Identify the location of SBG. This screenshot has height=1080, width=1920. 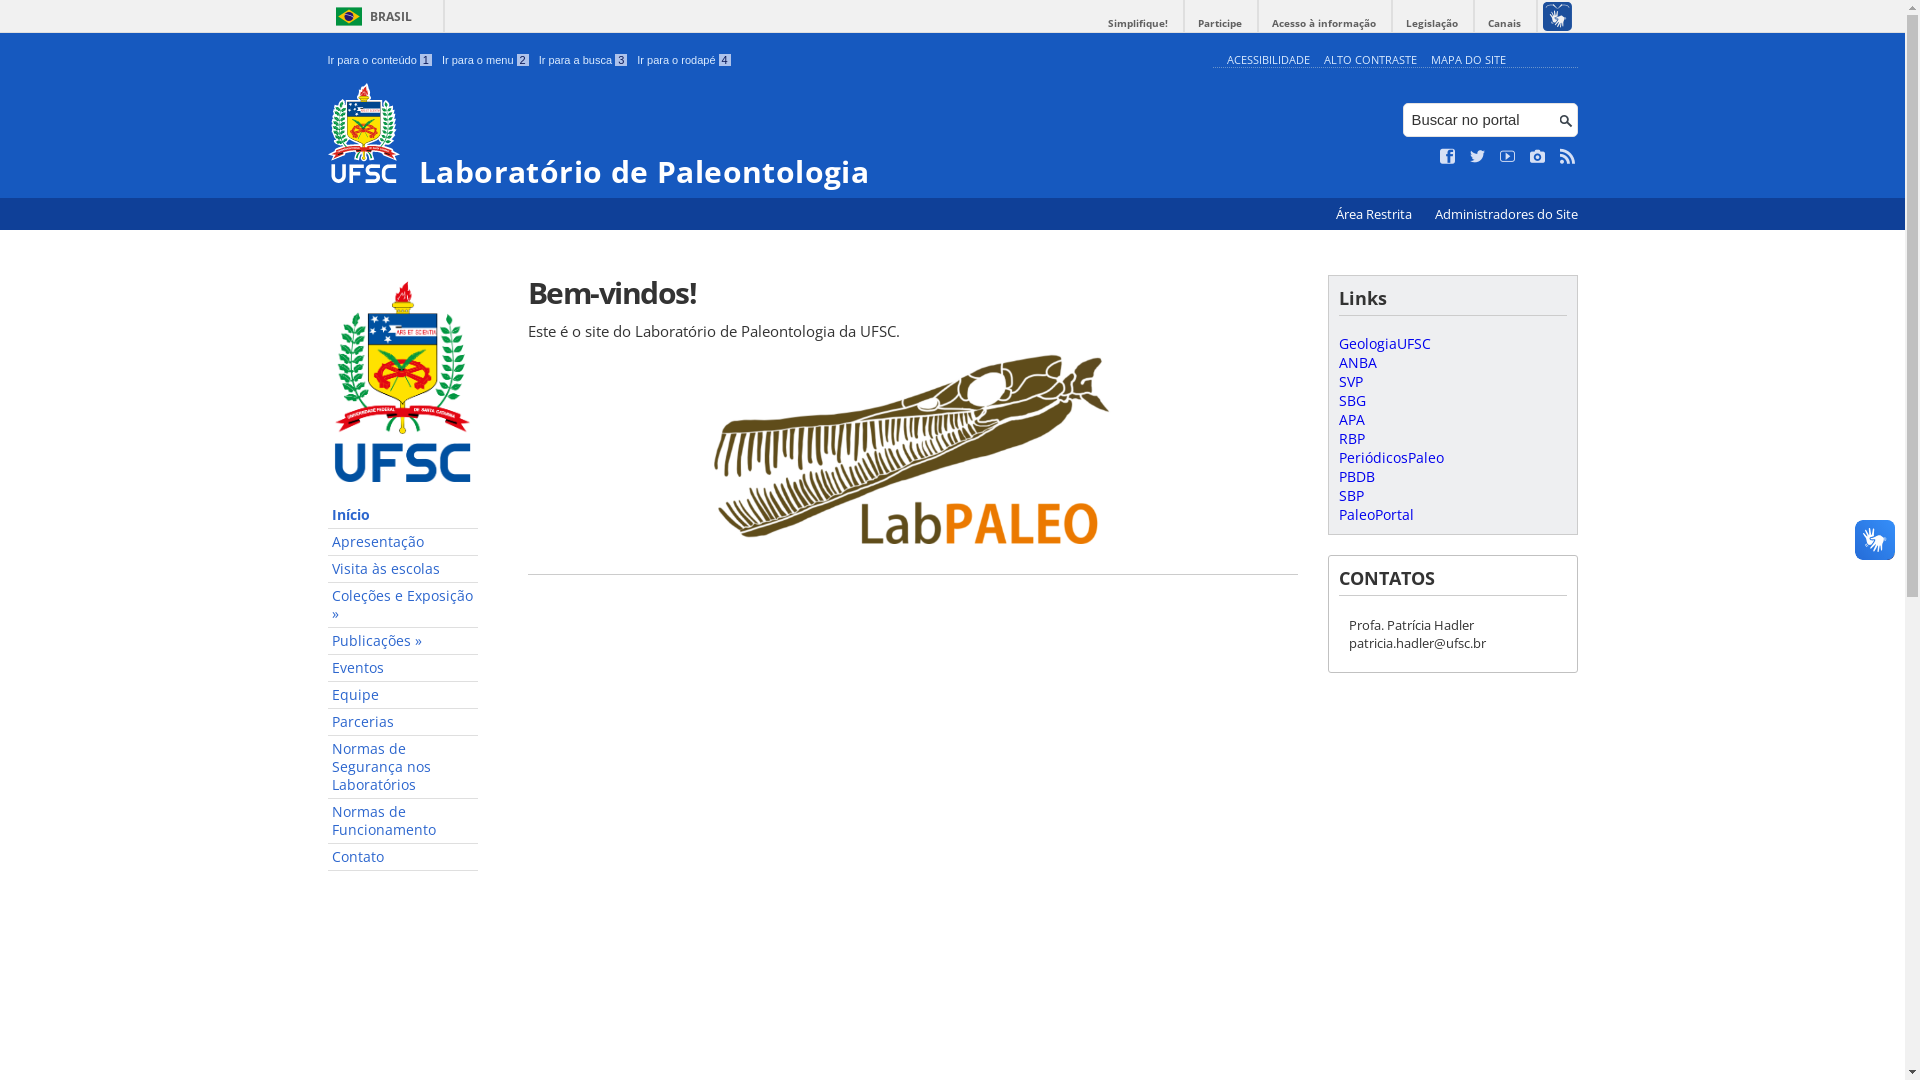
(1352, 400).